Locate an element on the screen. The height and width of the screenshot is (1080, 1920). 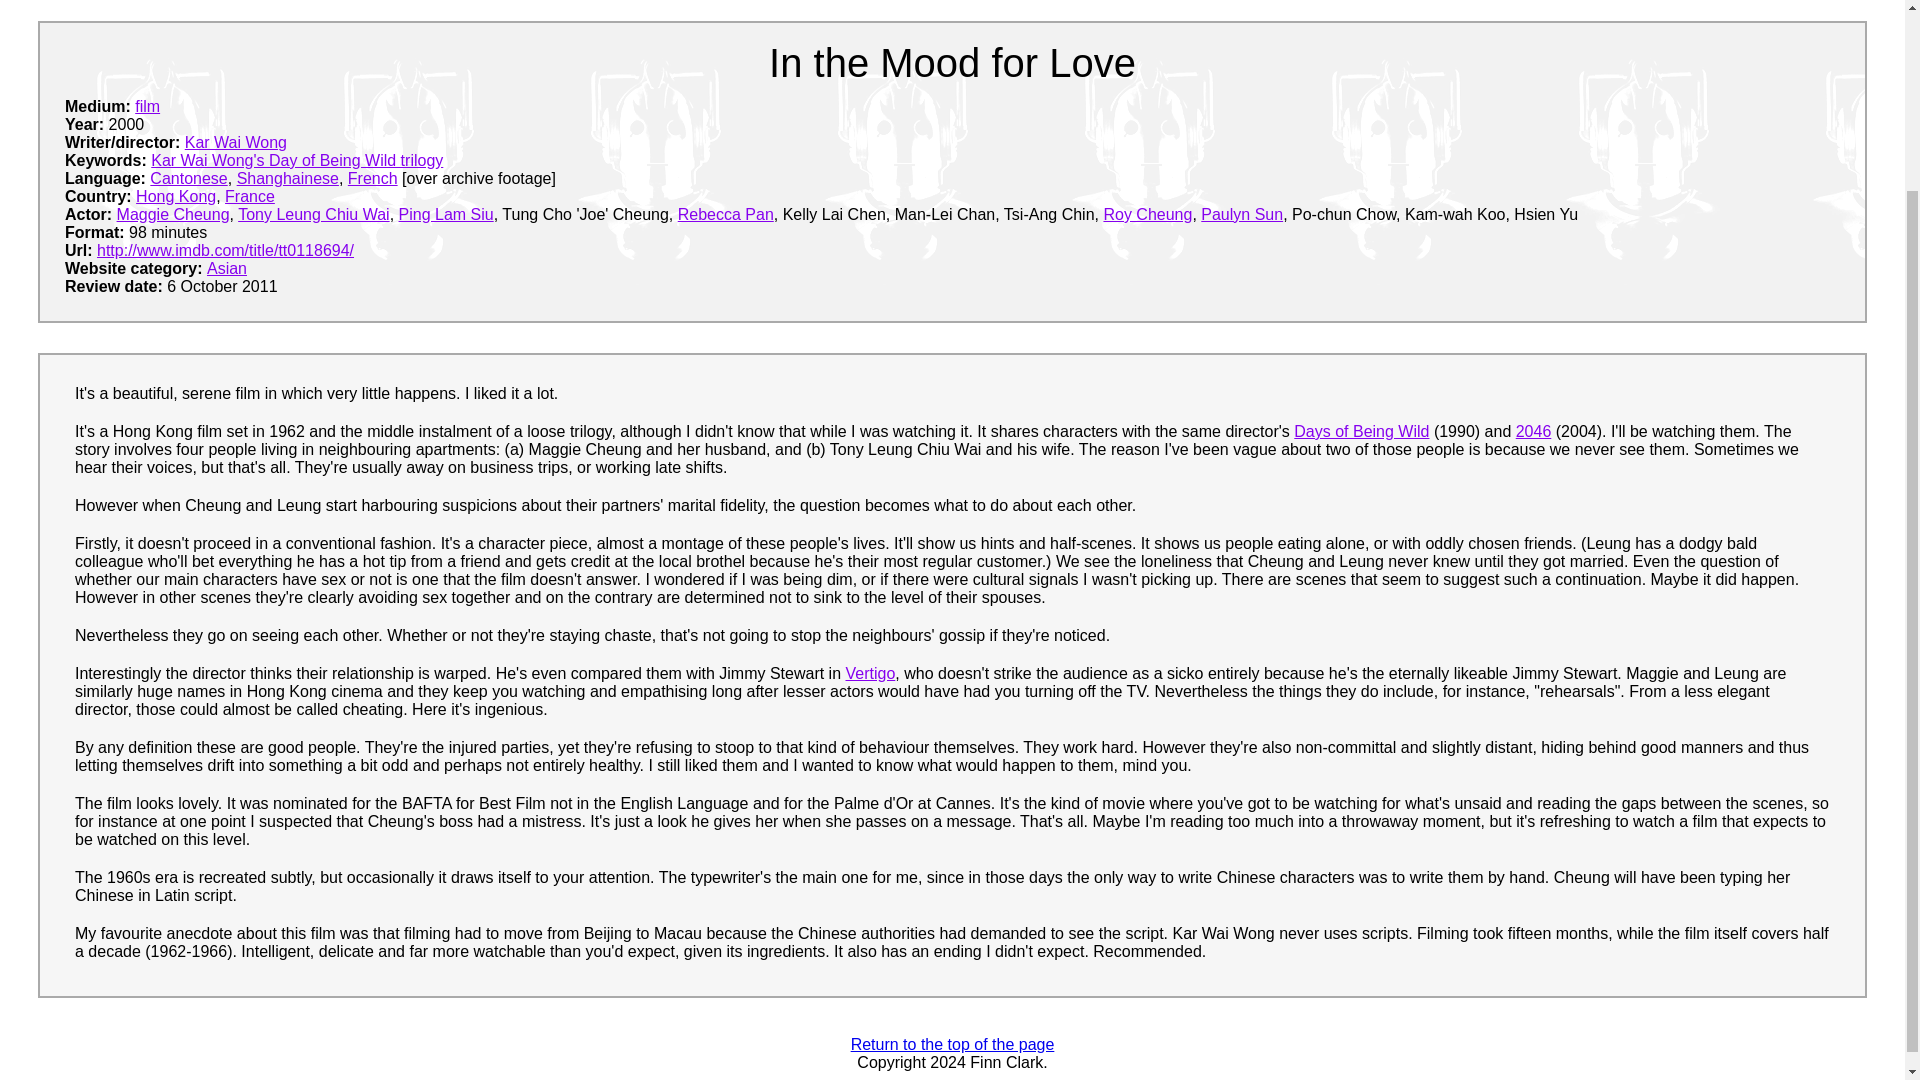
Vertigo is located at coordinates (871, 673).